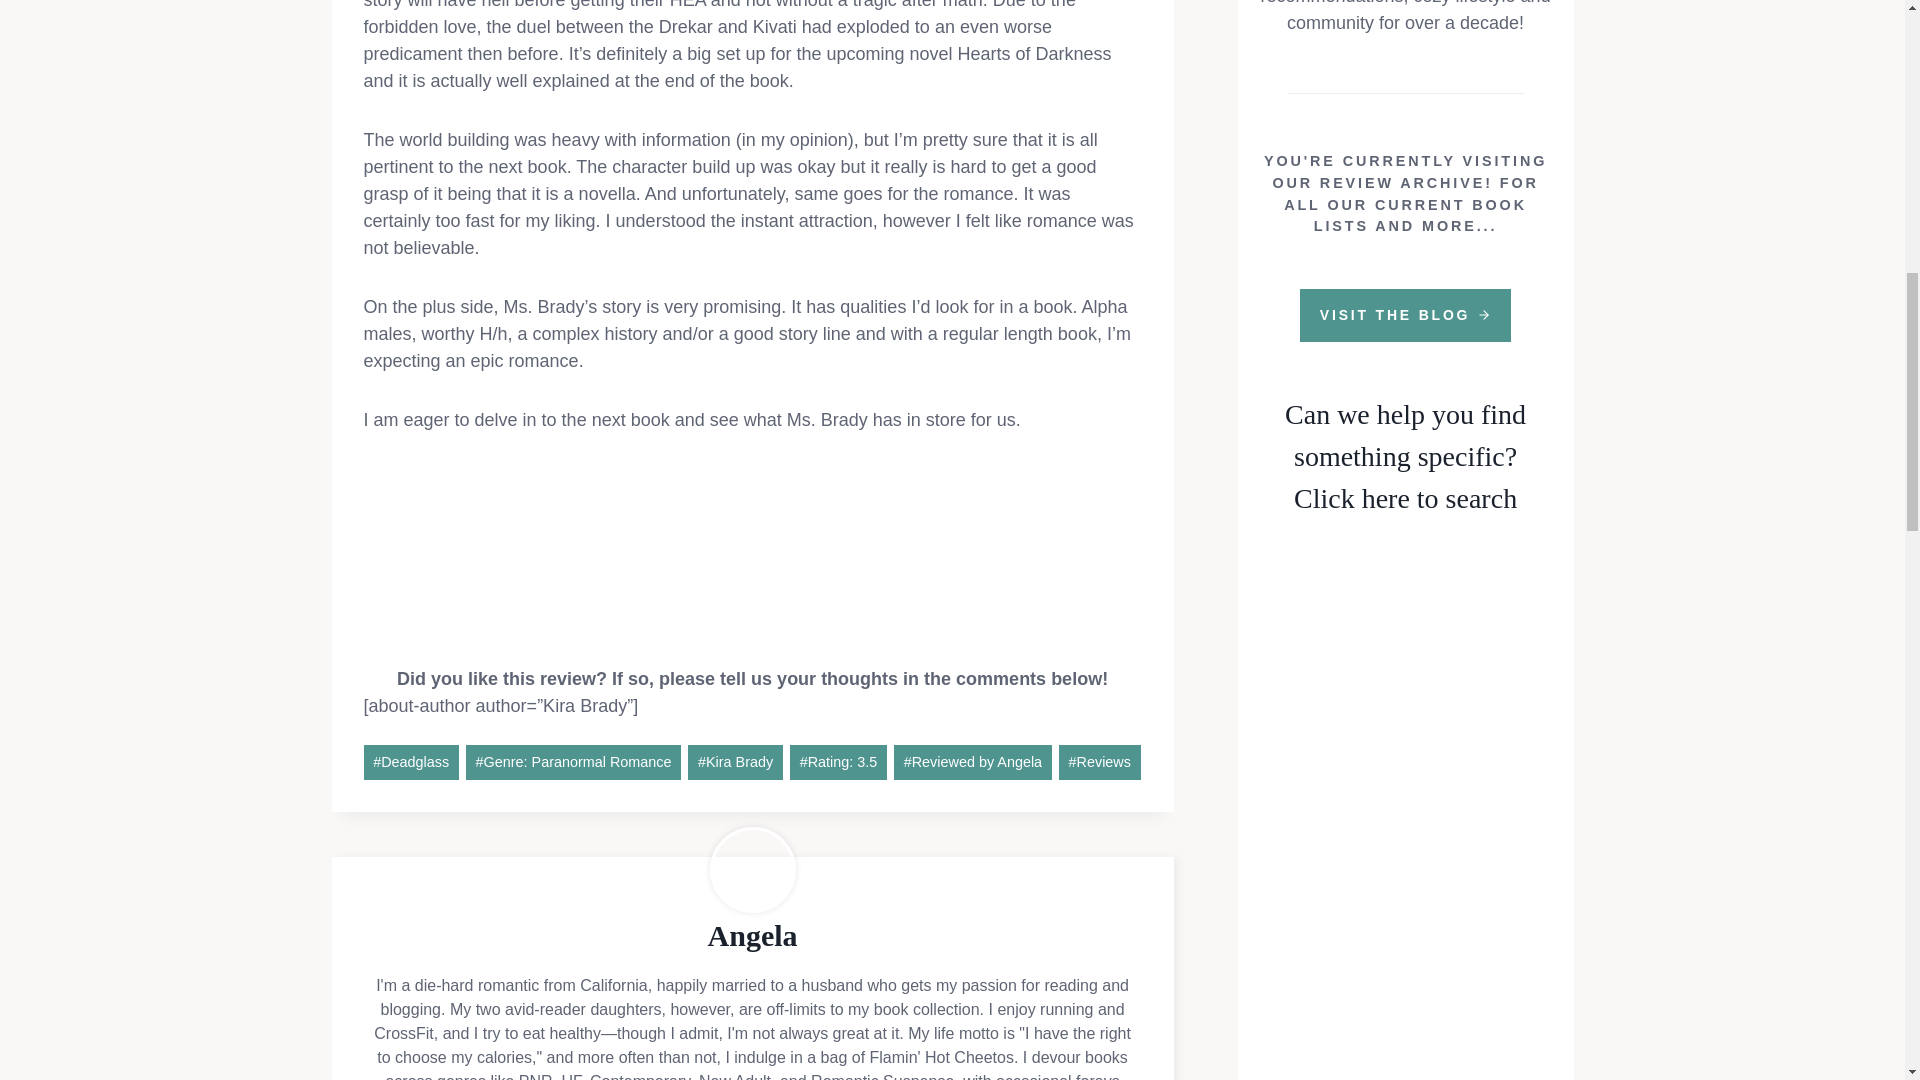  I want to click on Rating: 3.5, so click(838, 762).